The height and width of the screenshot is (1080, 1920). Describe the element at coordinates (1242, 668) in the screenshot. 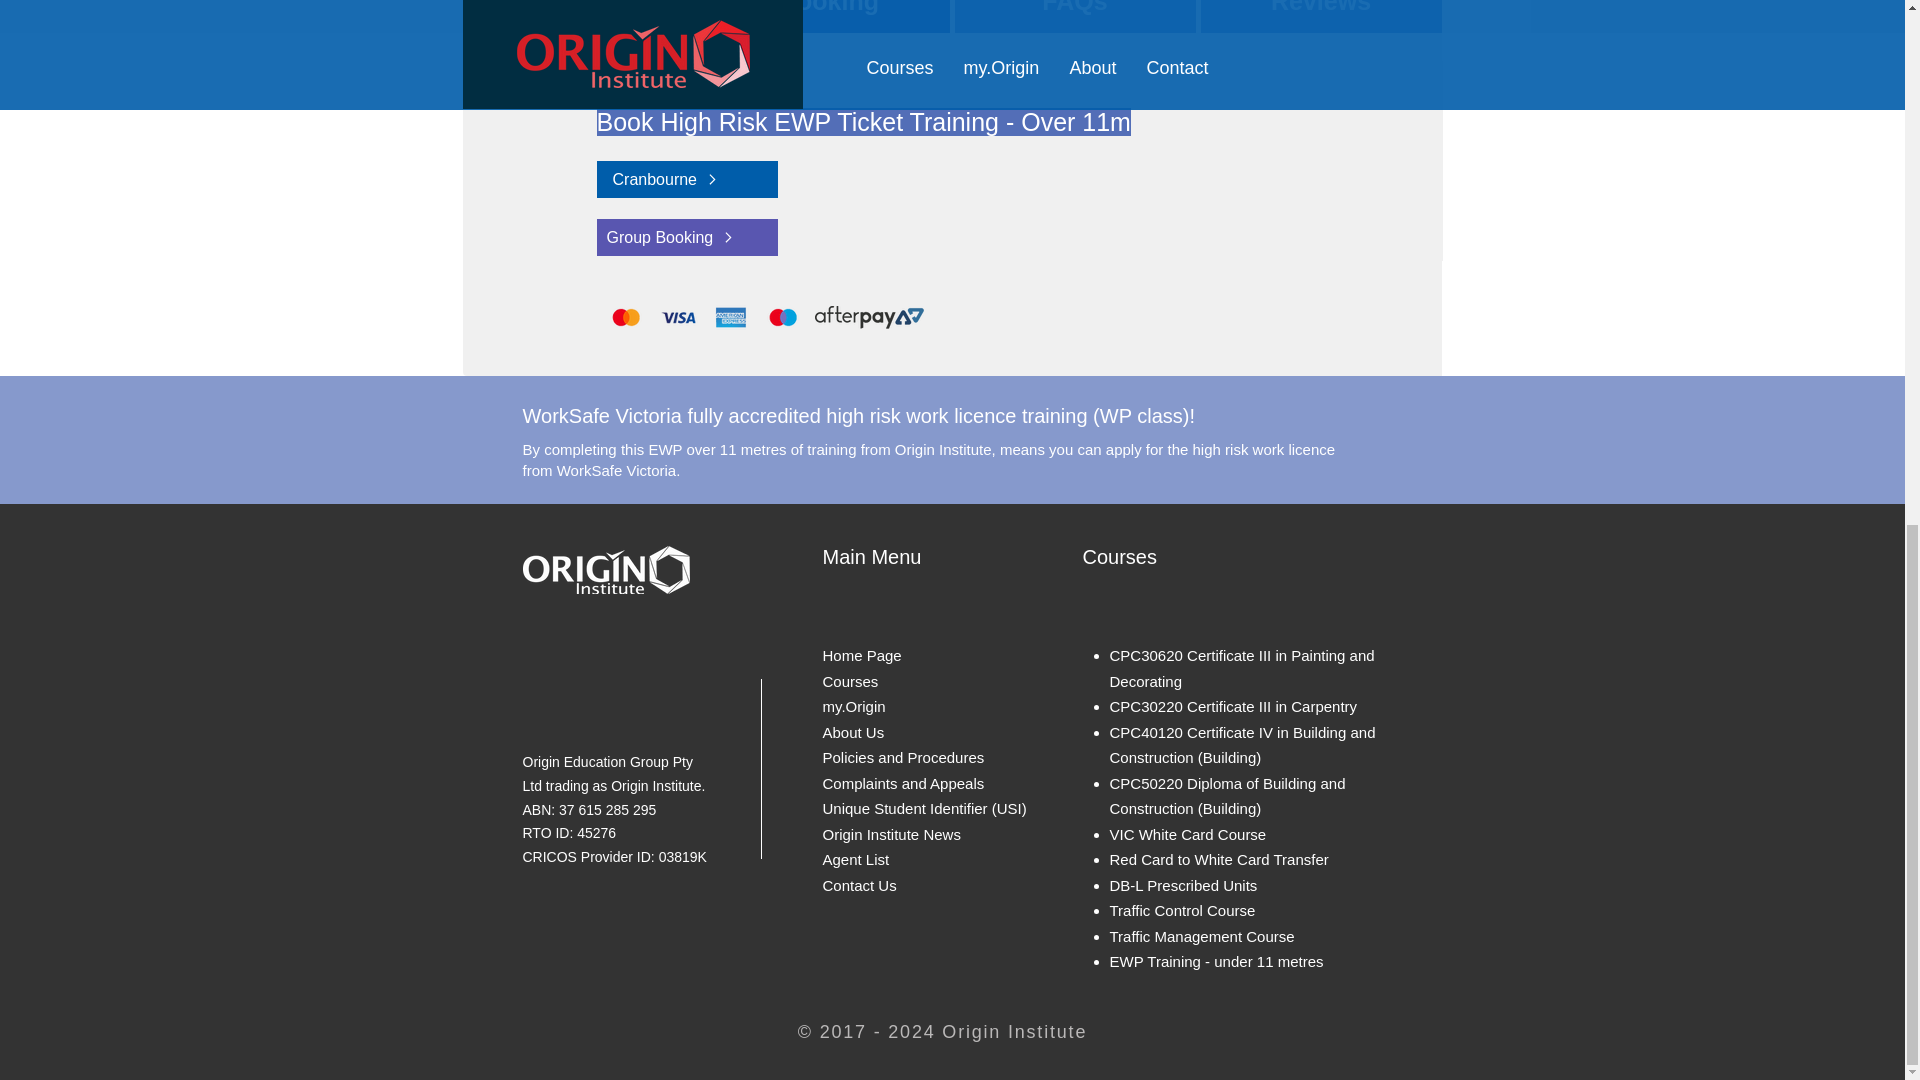

I see `CPC30620 Certificate III in Painting and Decorating` at that location.